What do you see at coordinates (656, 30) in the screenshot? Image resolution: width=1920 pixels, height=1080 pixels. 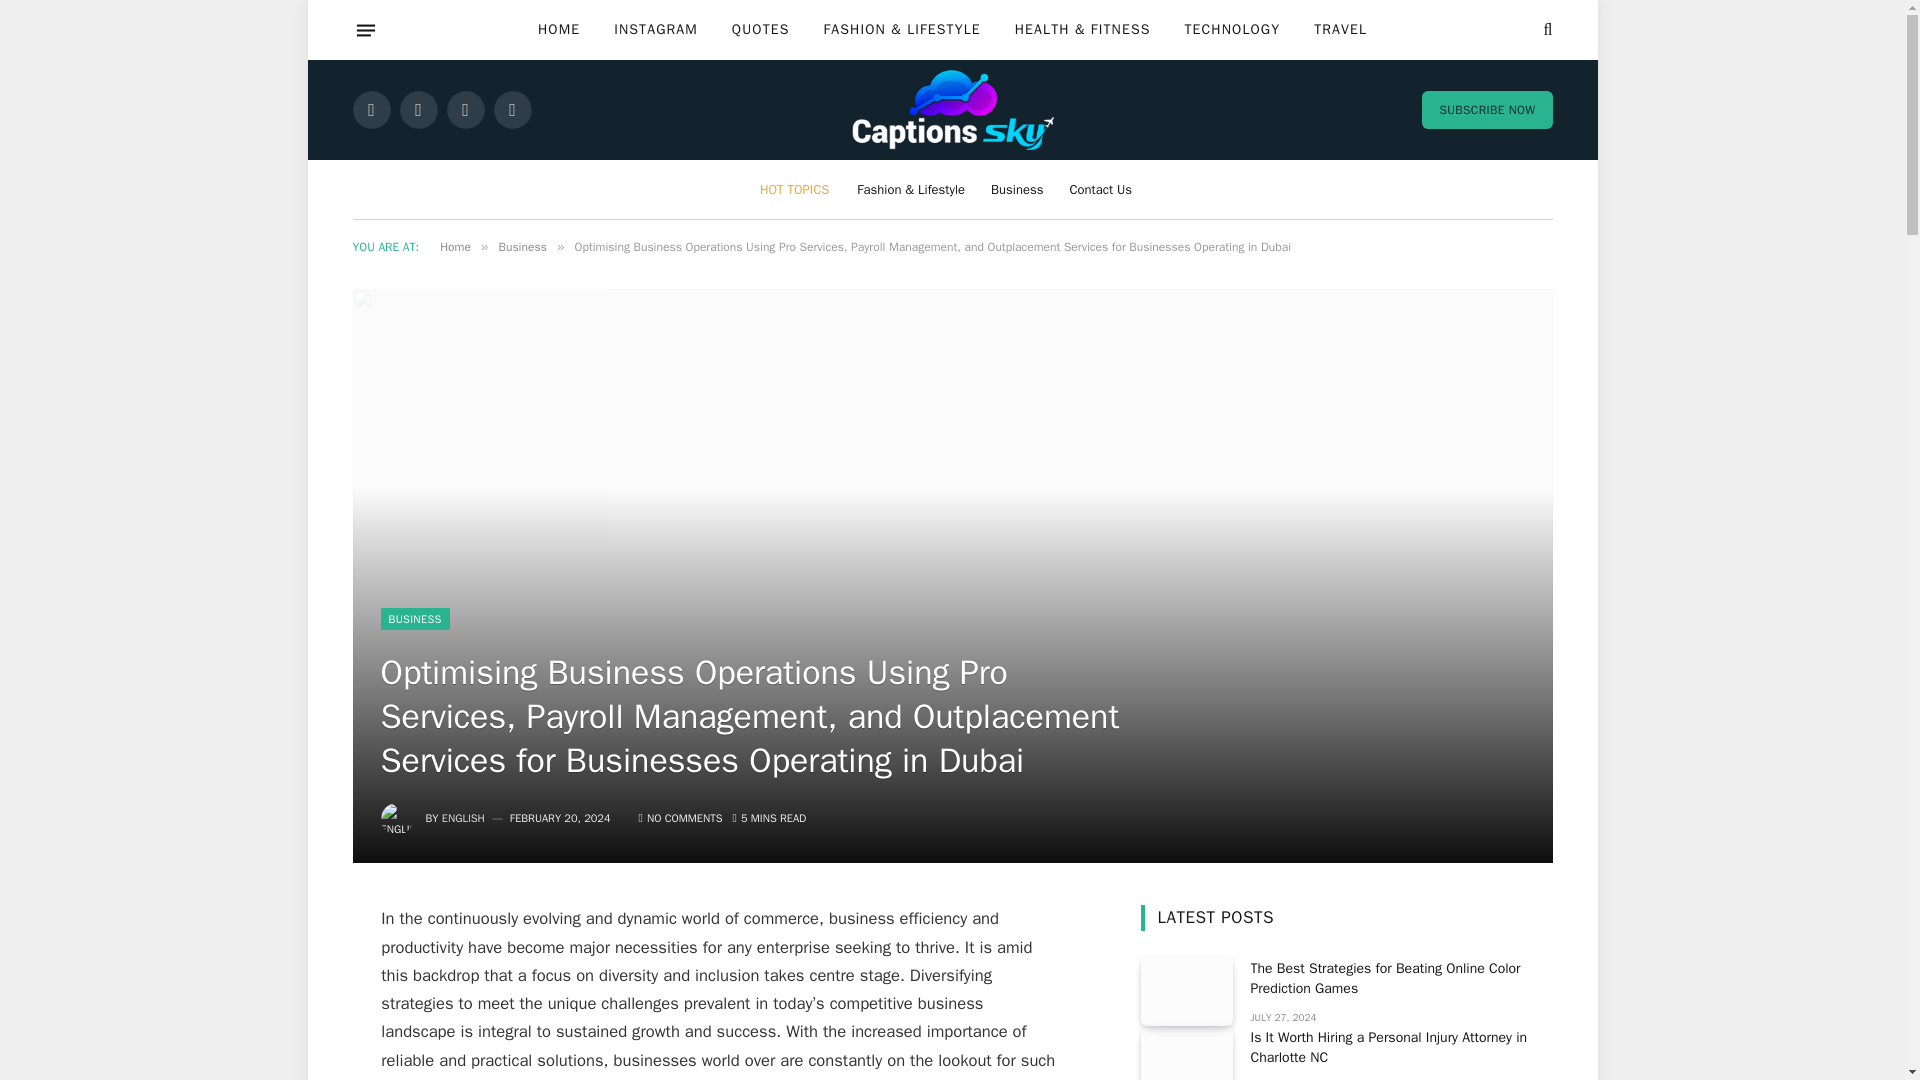 I see `INSTAGRAM` at bounding box center [656, 30].